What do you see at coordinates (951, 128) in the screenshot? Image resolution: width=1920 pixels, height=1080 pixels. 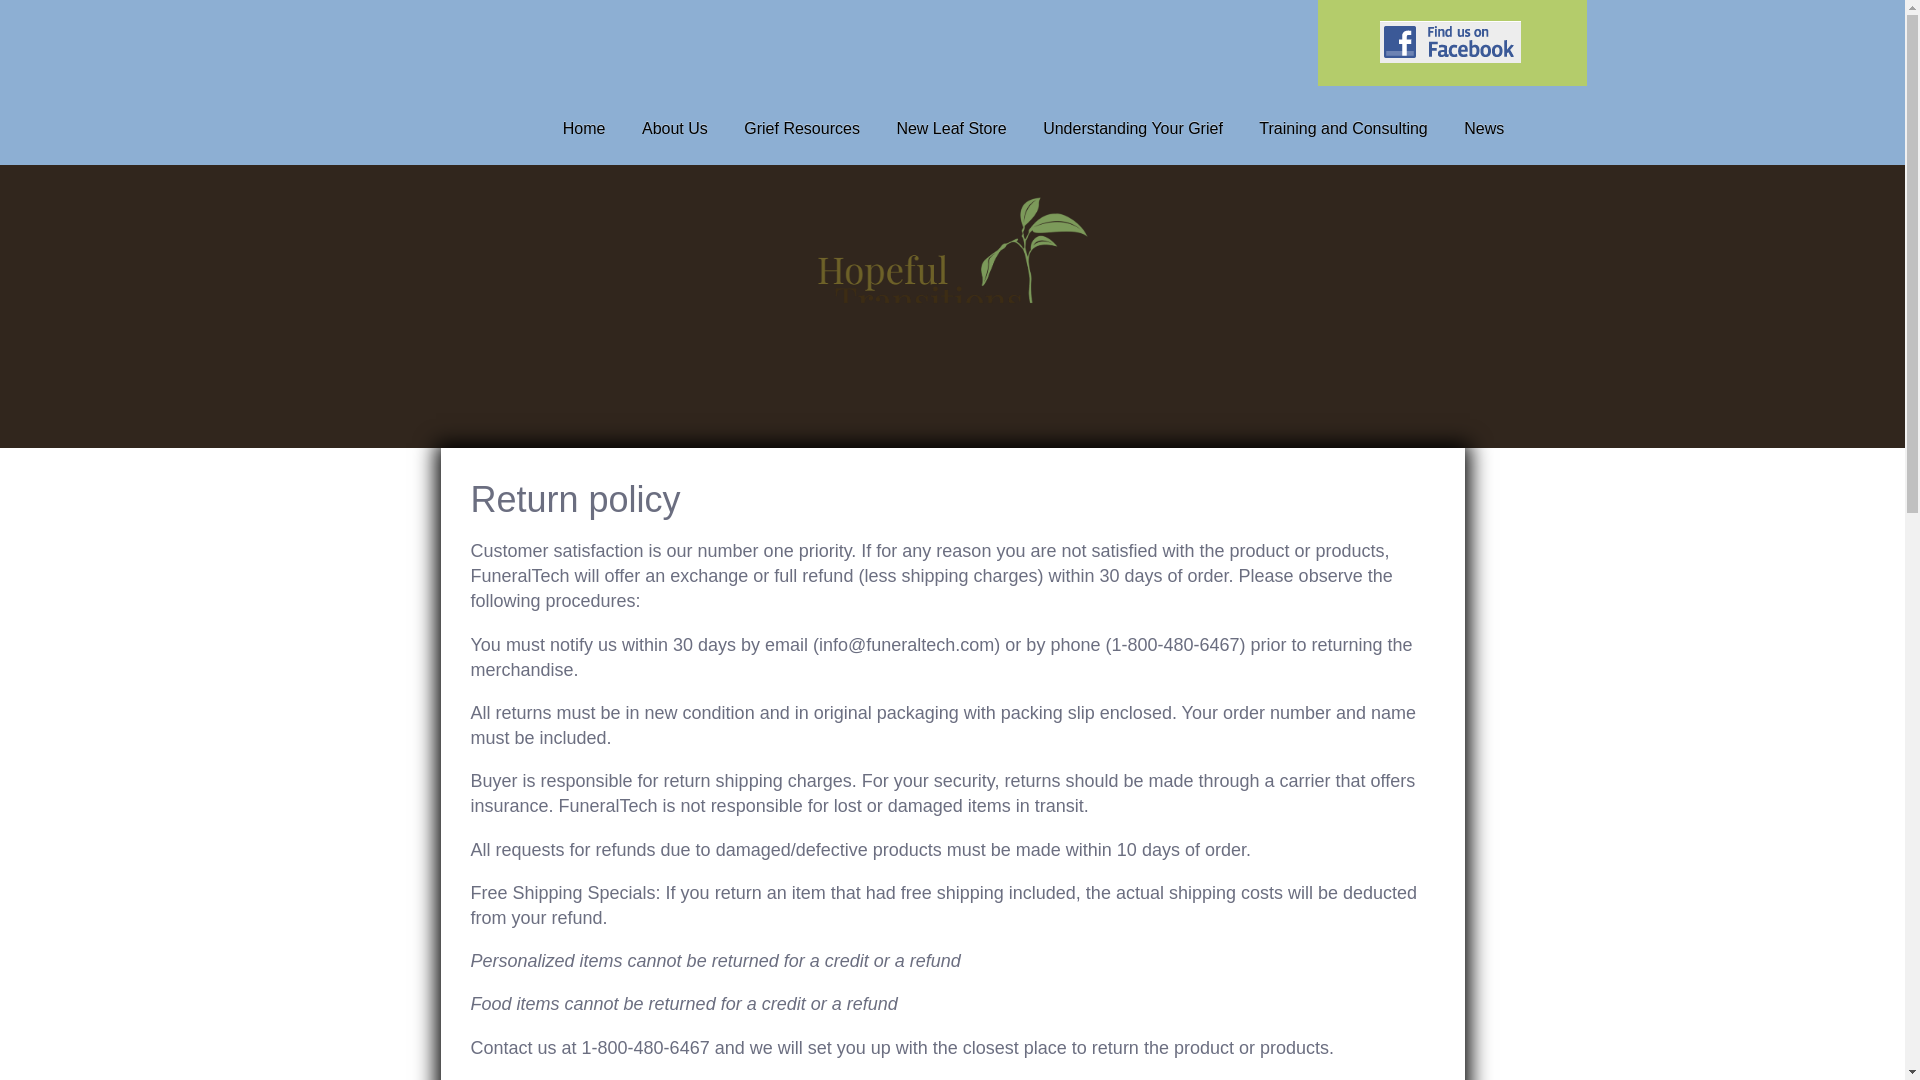 I see `New Leaf Store` at bounding box center [951, 128].